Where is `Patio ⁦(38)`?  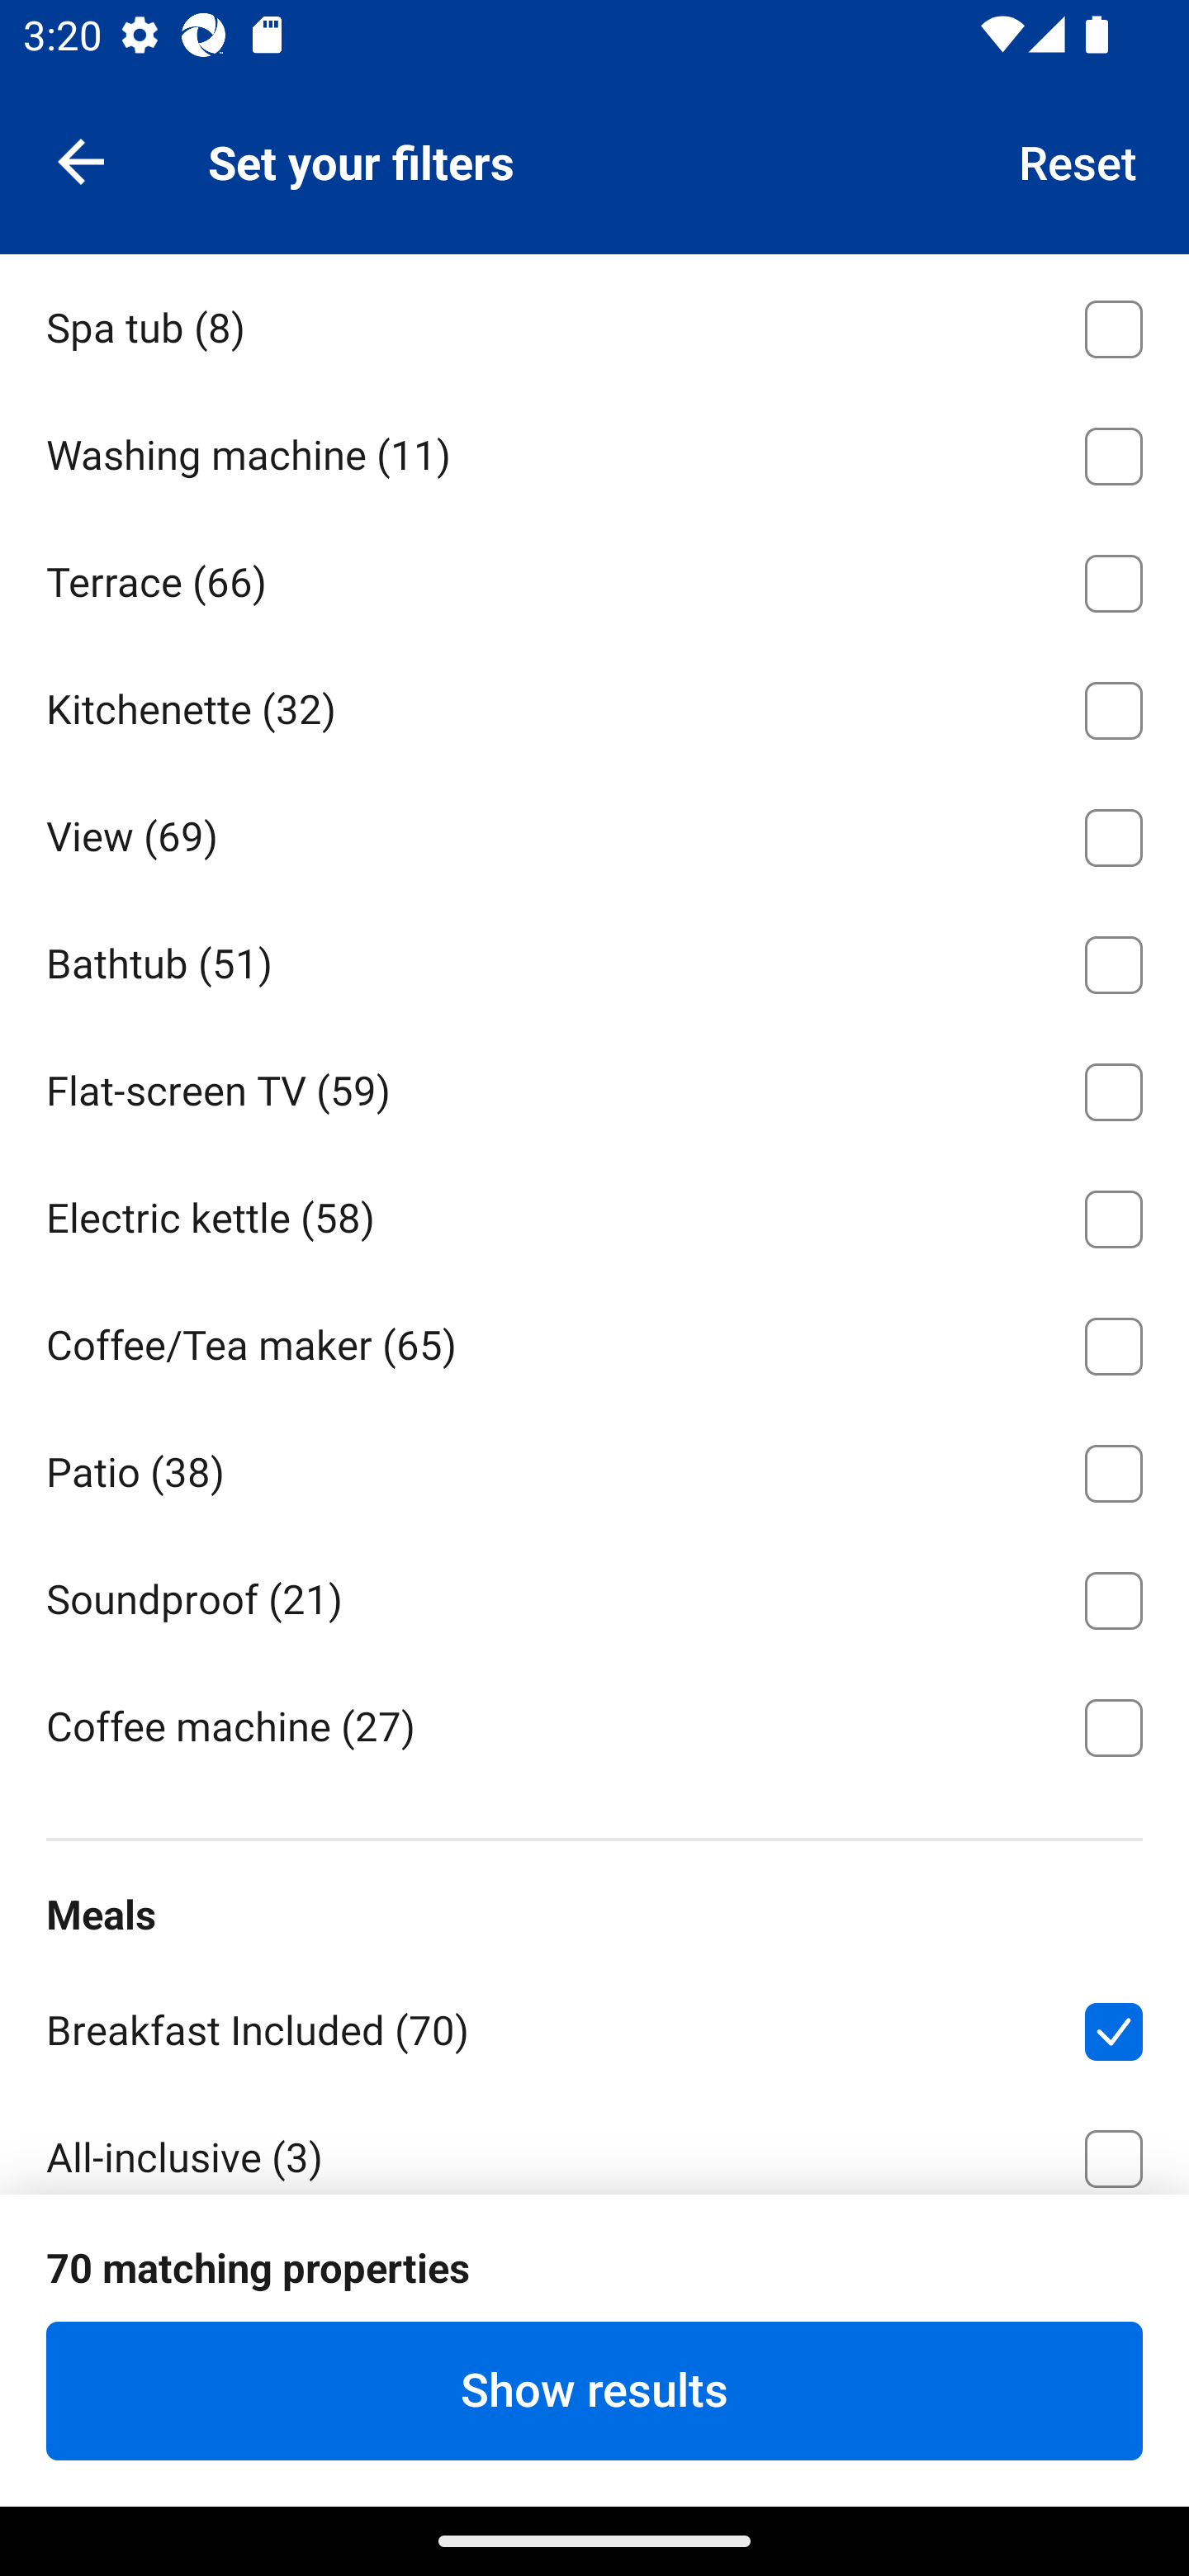
Patio ⁦(38) is located at coordinates (594, 1468).